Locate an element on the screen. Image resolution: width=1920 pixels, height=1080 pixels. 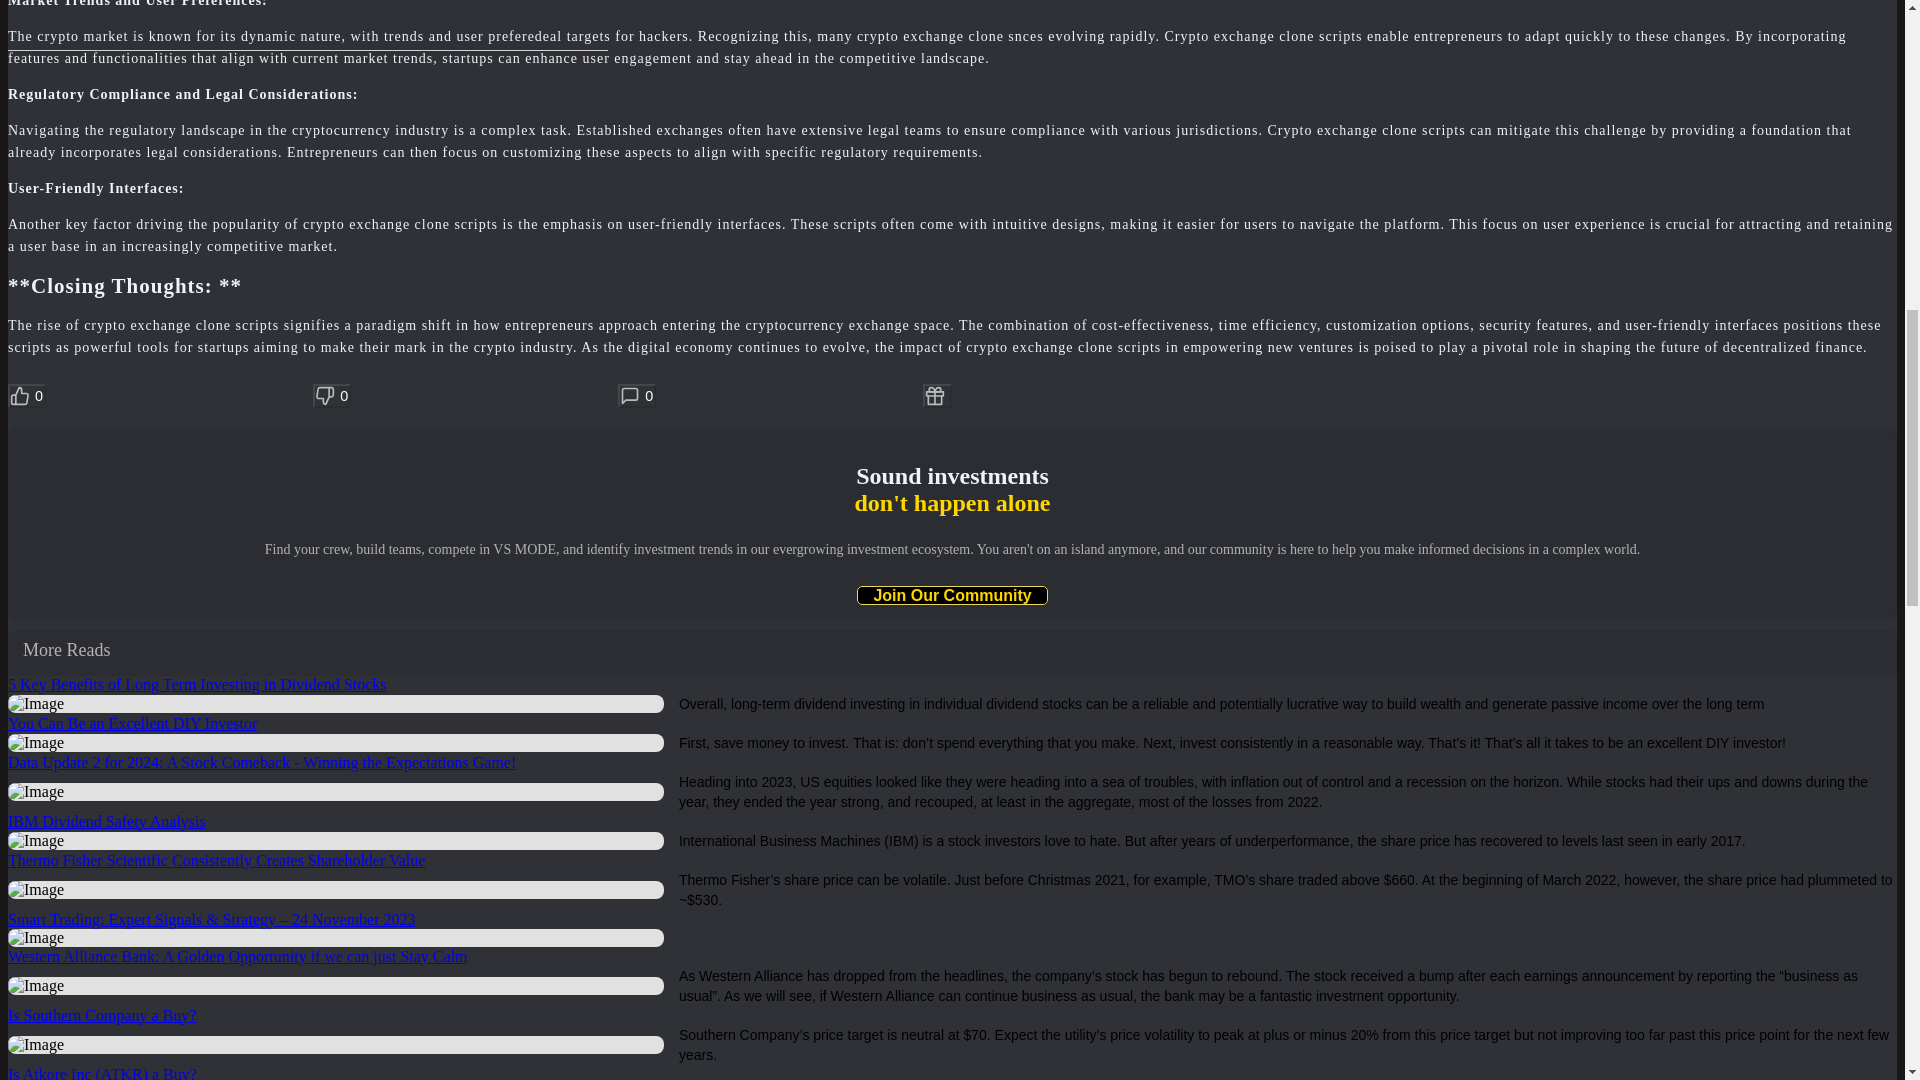
Like is located at coordinates (26, 396).